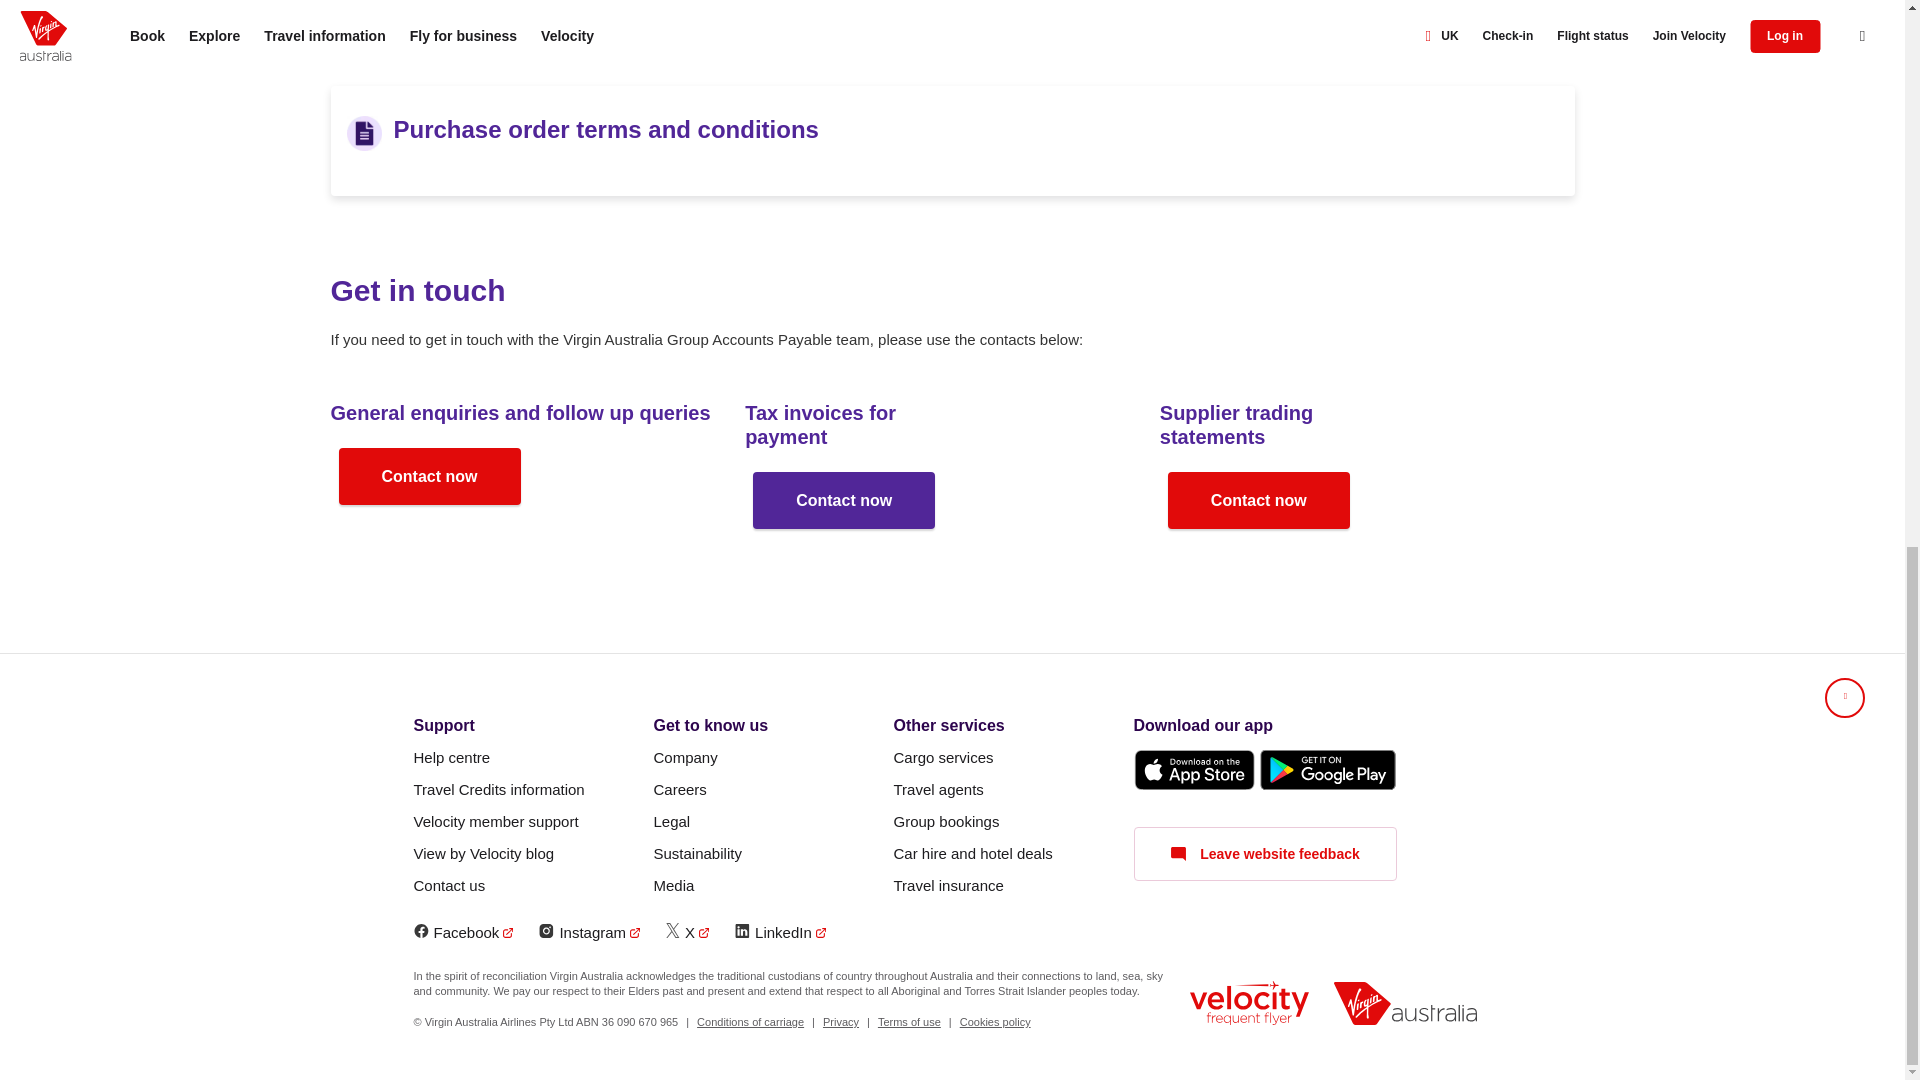 Image resolution: width=1920 pixels, height=1080 pixels. What do you see at coordinates (500, 790) in the screenshot?
I see `Travel Credits information` at bounding box center [500, 790].